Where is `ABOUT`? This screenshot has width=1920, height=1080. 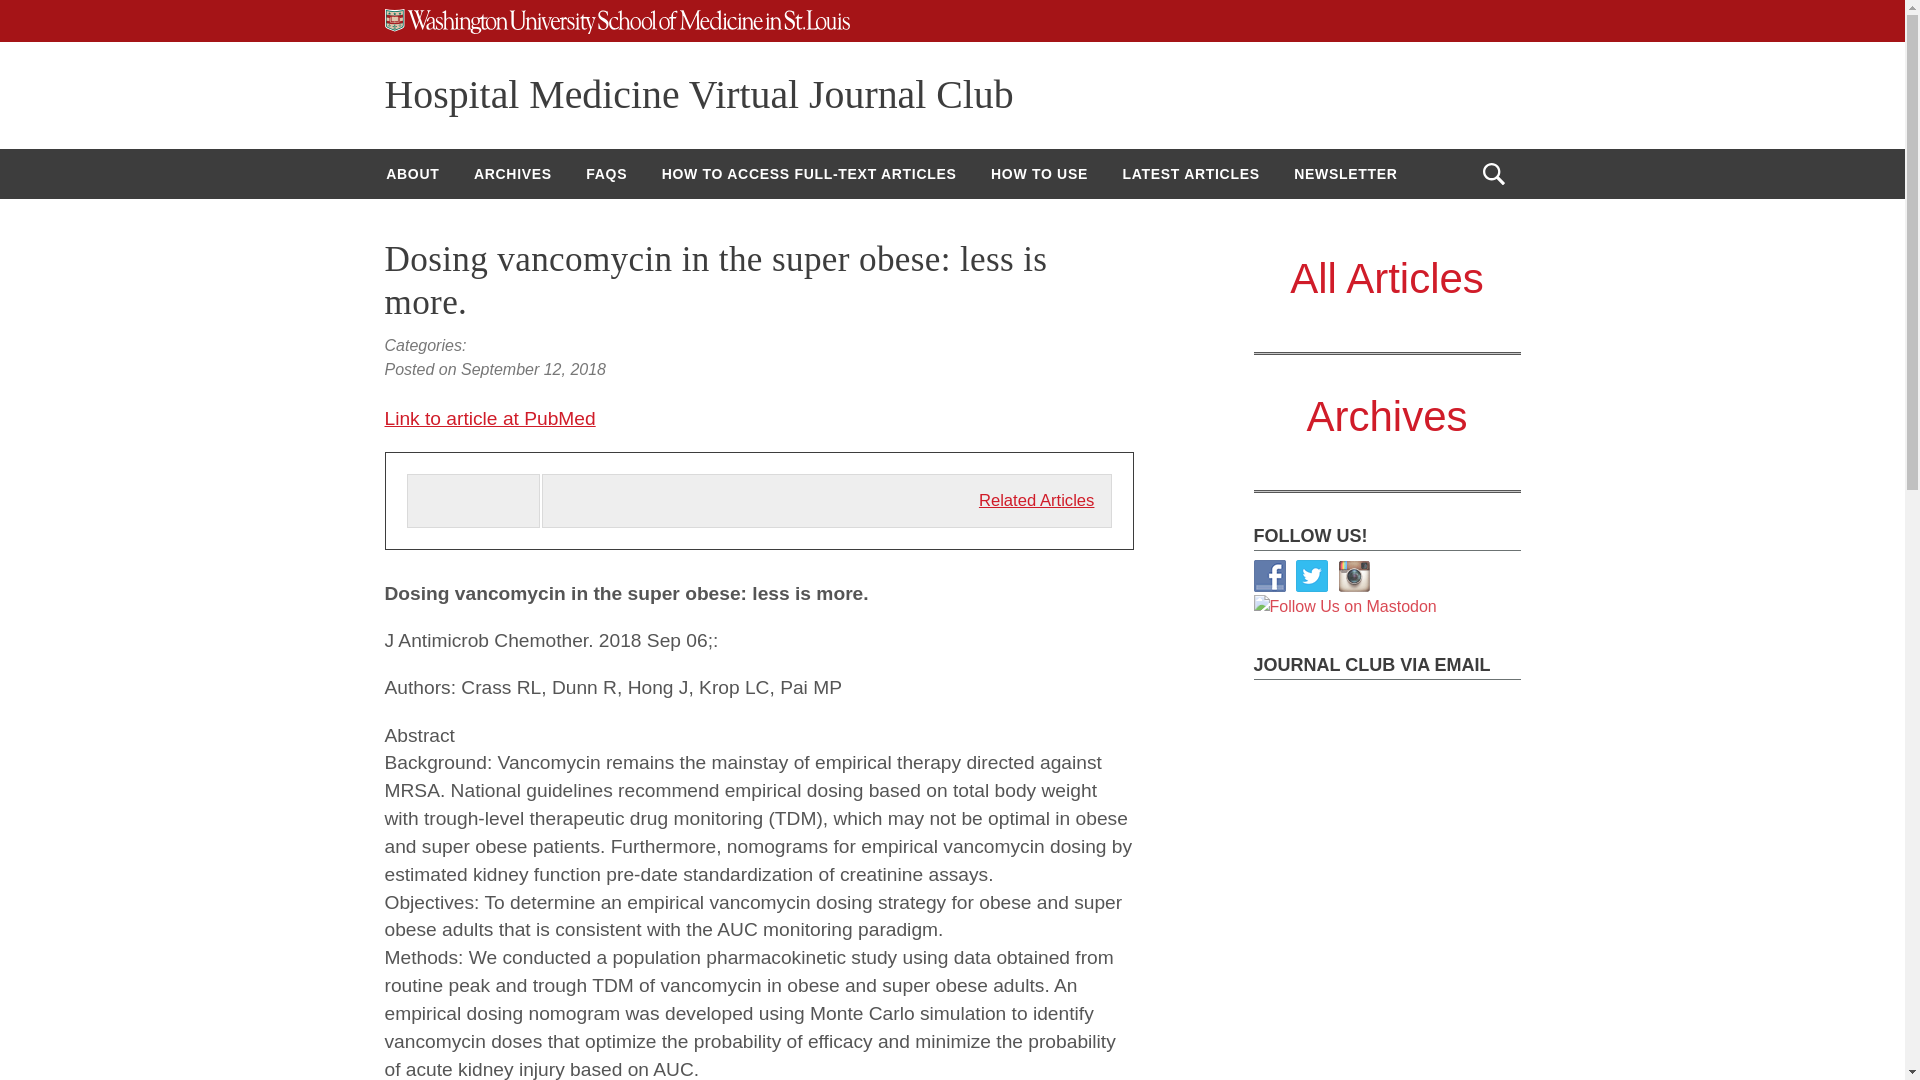 ABOUT is located at coordinates (412, 174).